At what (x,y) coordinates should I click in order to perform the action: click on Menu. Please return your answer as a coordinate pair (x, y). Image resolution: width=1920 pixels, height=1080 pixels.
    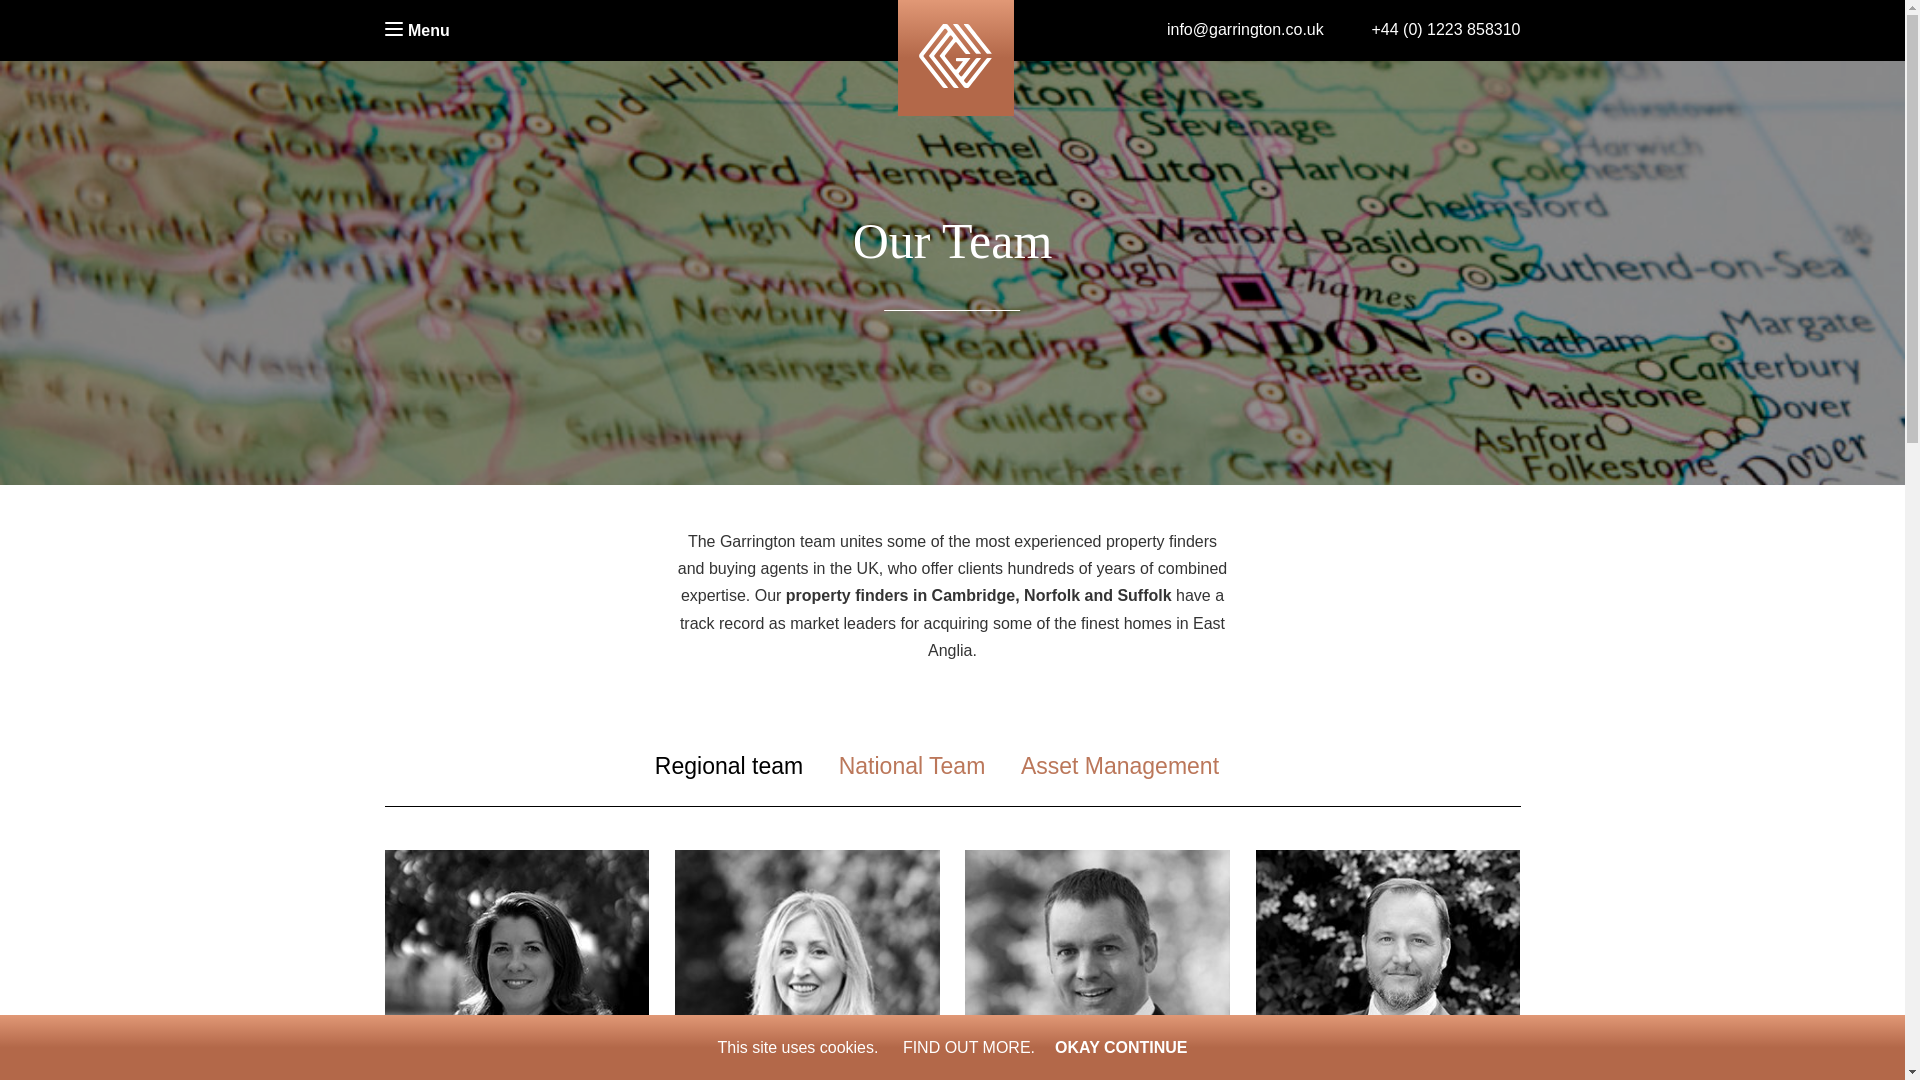
    Looking at the image, I should click on (416, 30).